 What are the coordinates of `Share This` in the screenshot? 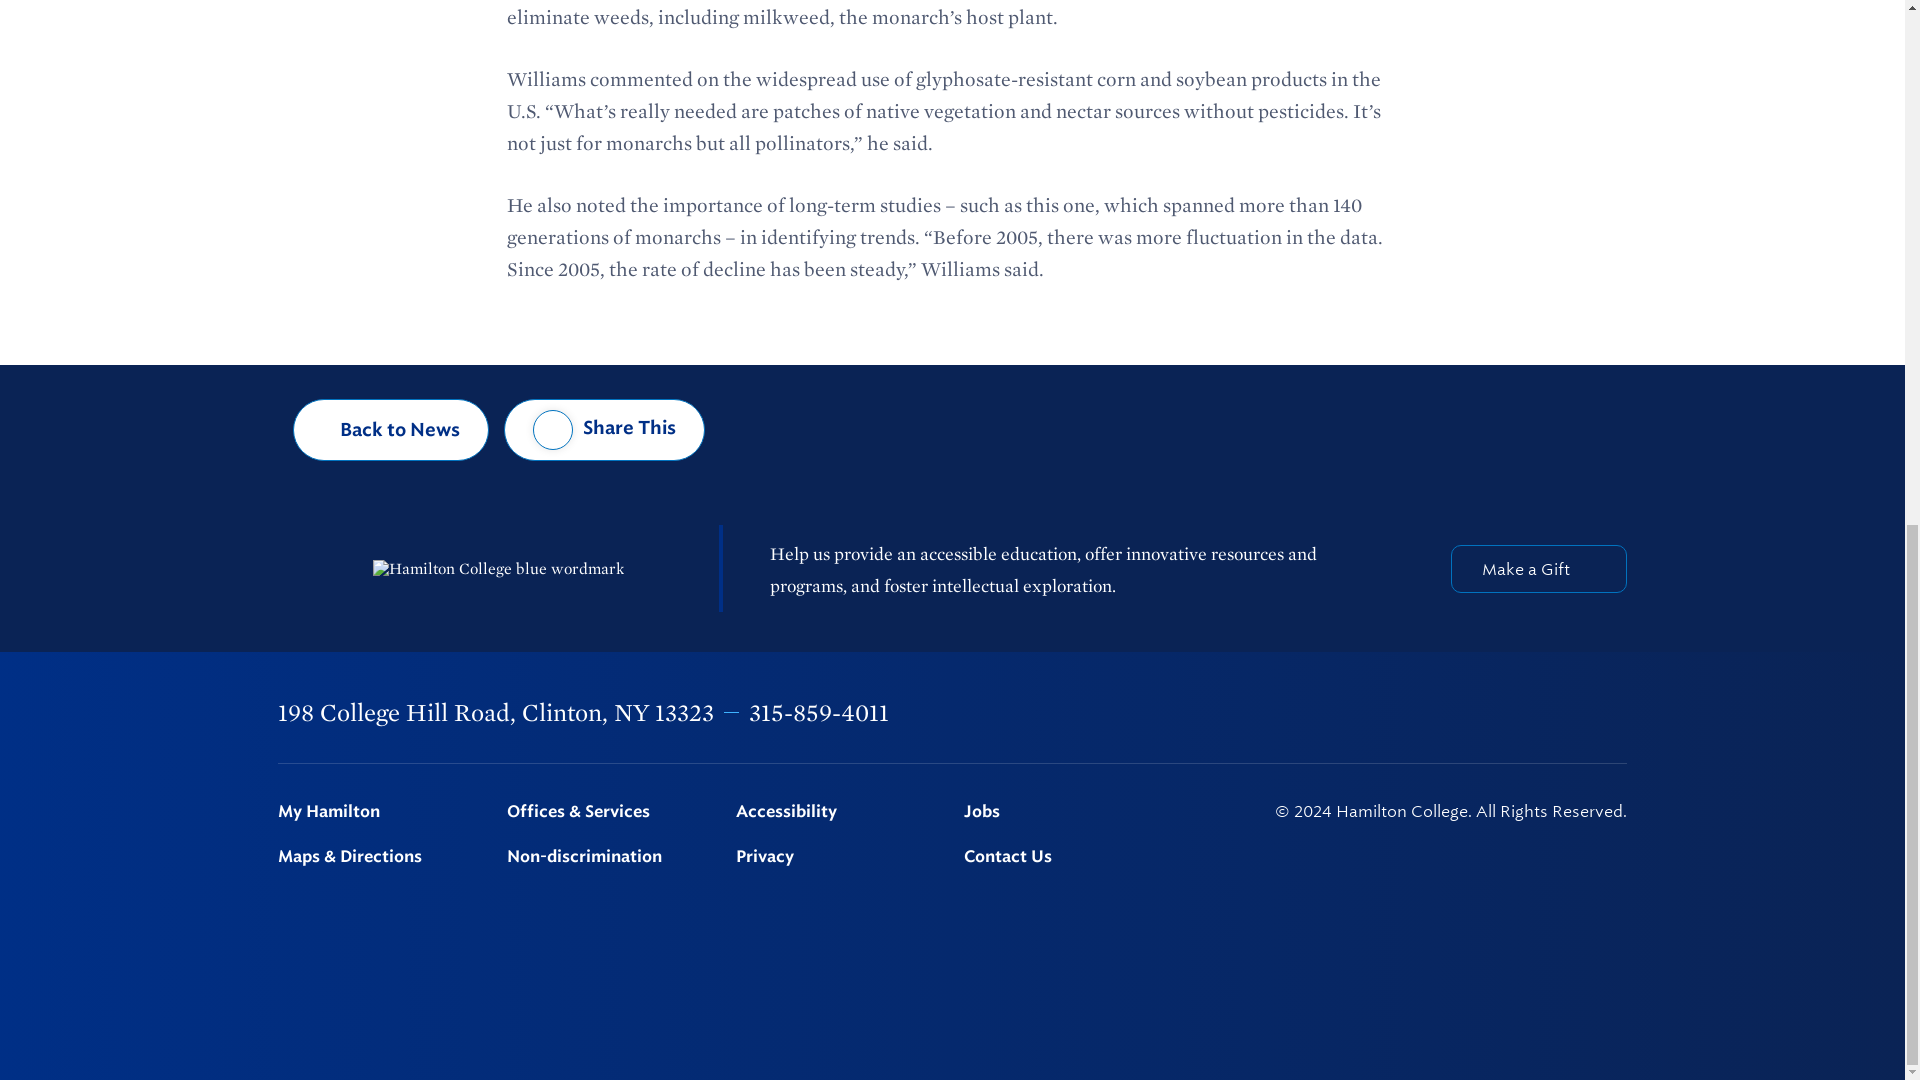 It's located at (604, 430).